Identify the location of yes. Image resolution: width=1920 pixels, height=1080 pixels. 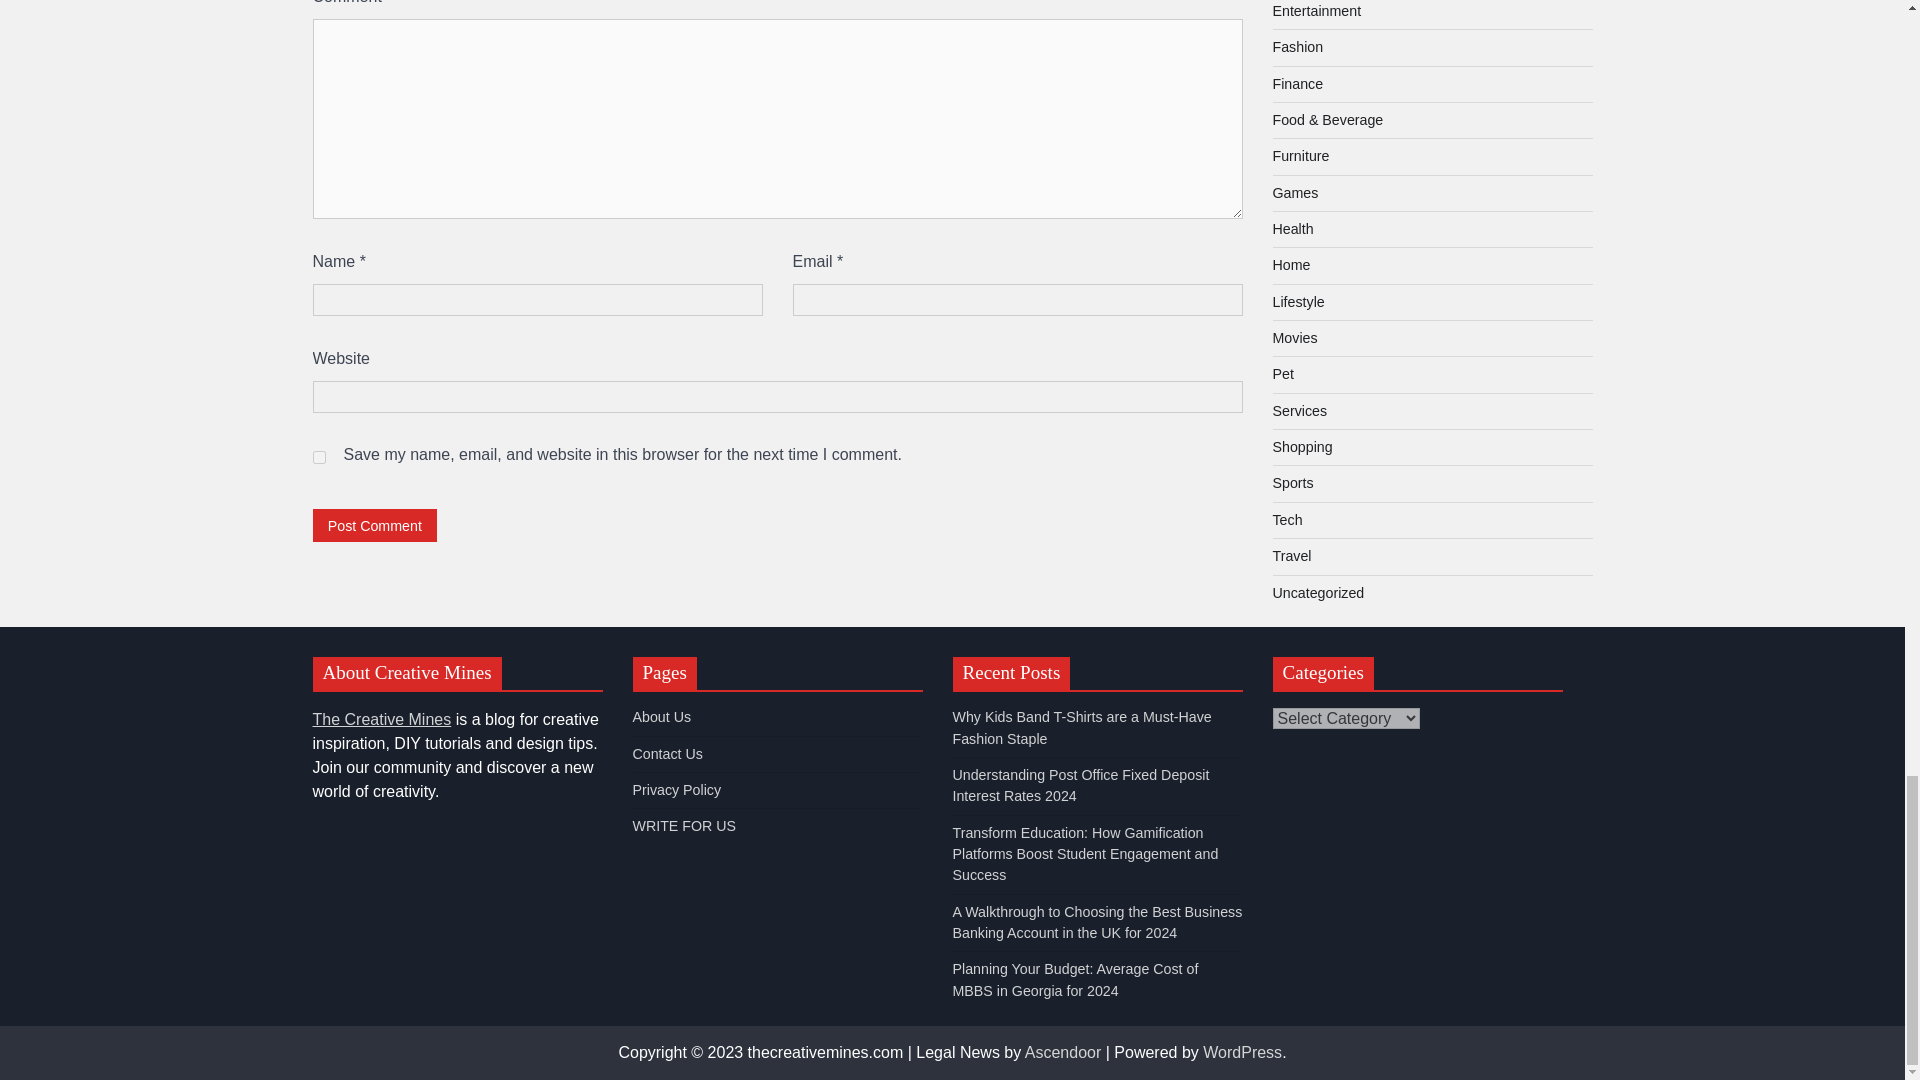
(318, 458).